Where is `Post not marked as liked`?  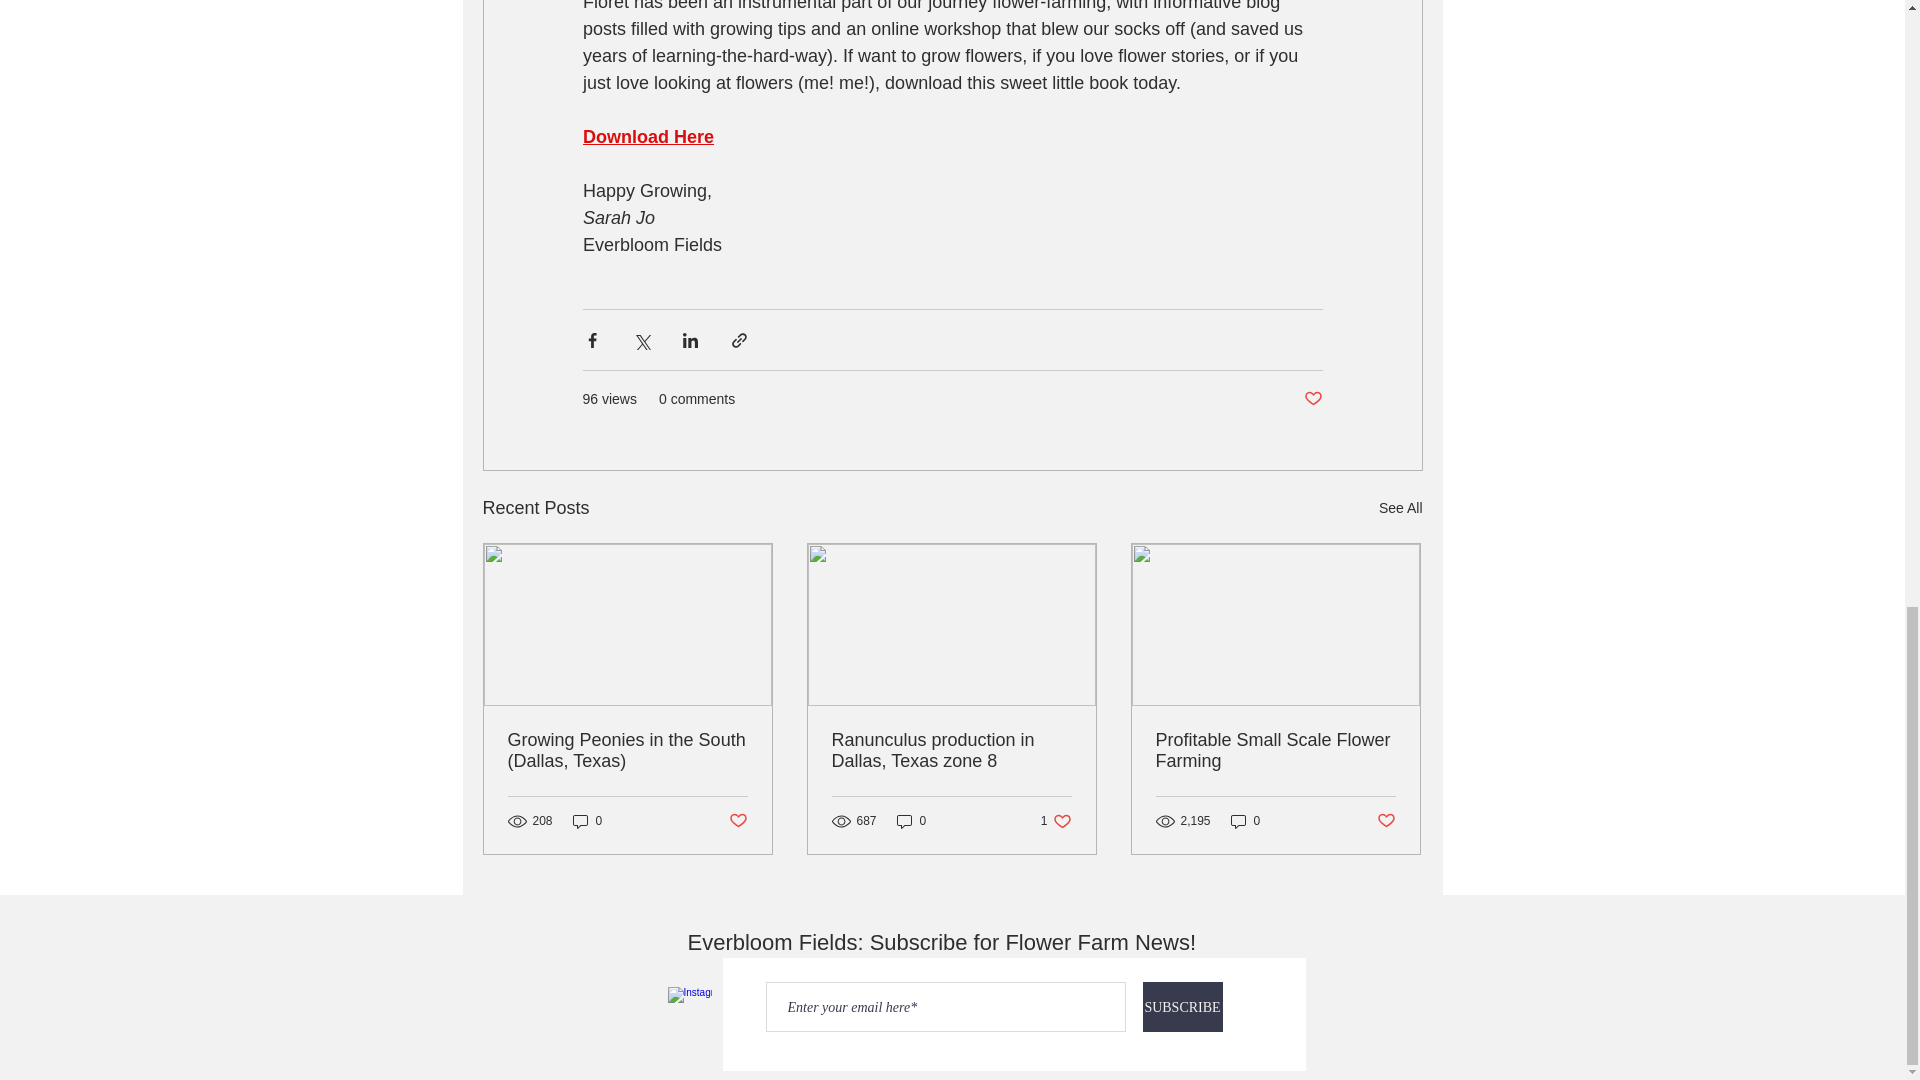 Post not marked as liked is located at coordinates (736, 821).